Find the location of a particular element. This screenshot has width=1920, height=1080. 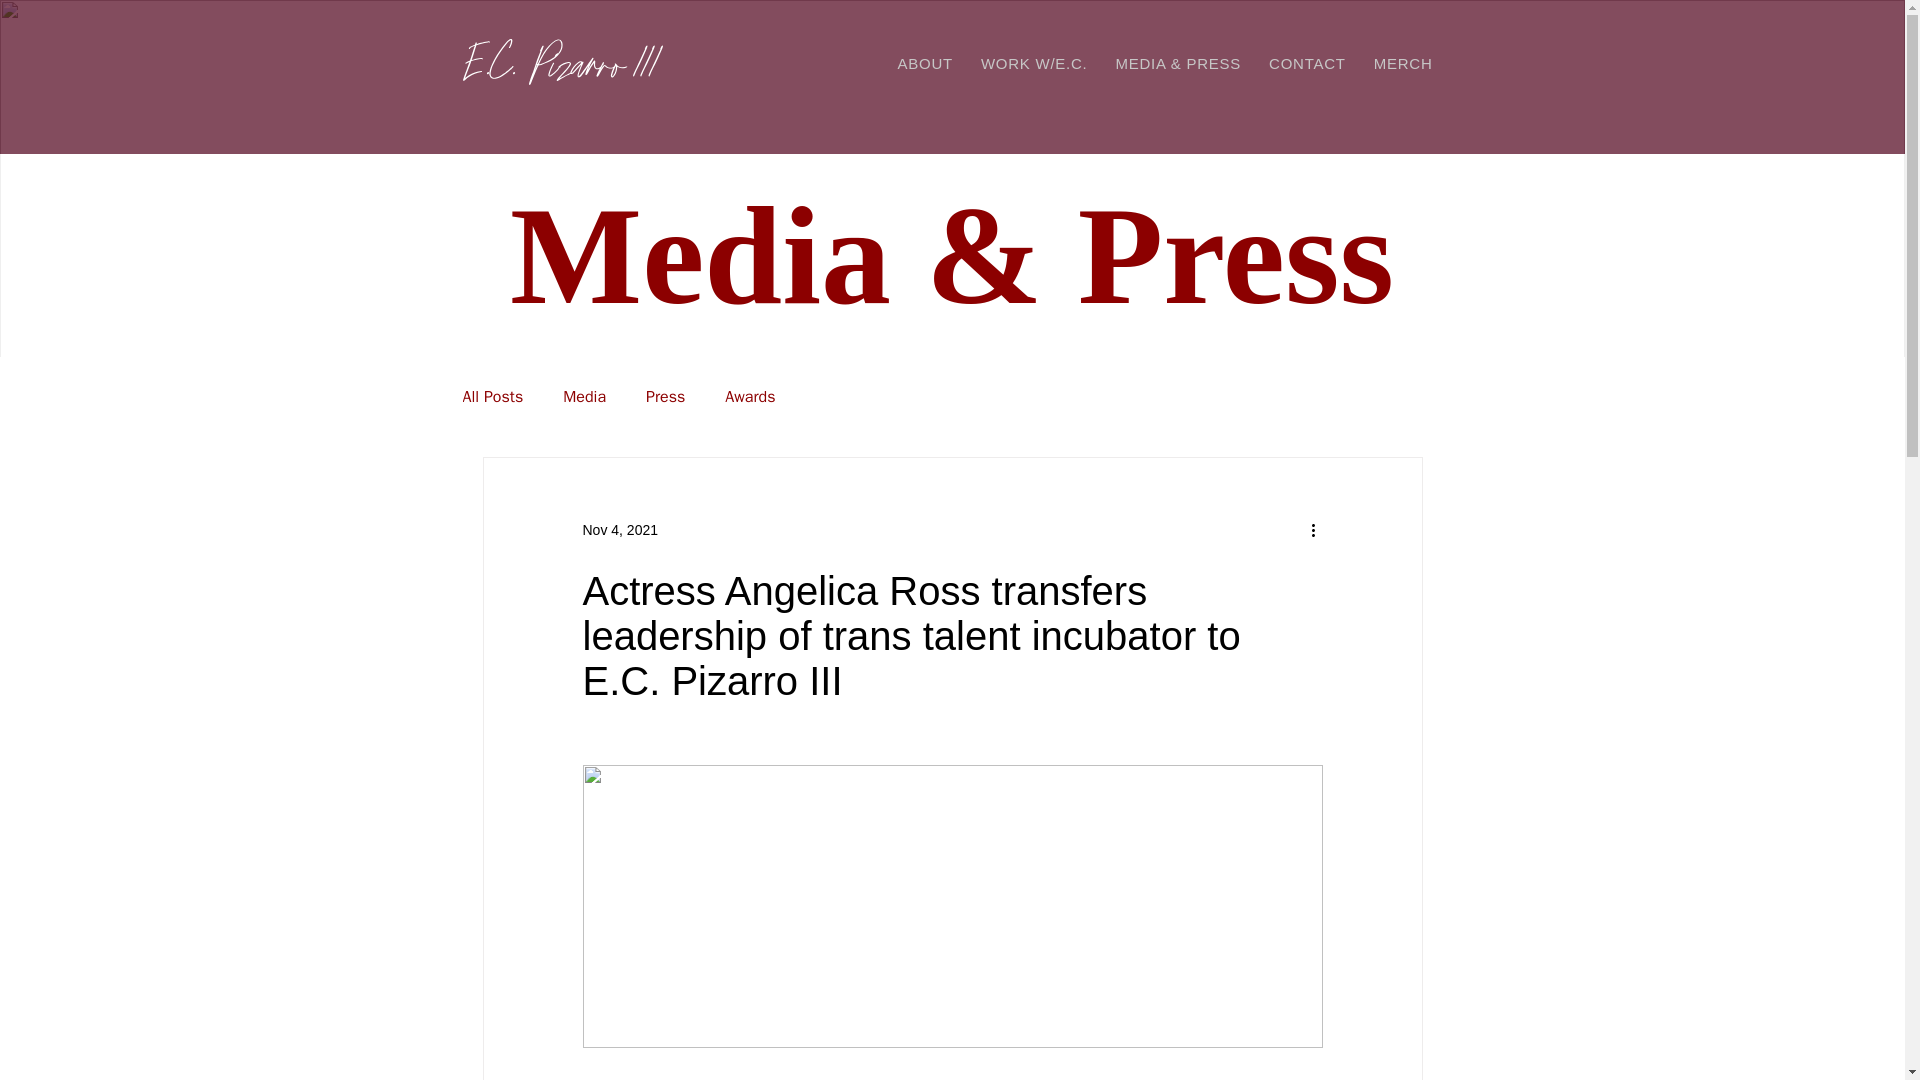

ABOUT is located at coordinates (924, 64).